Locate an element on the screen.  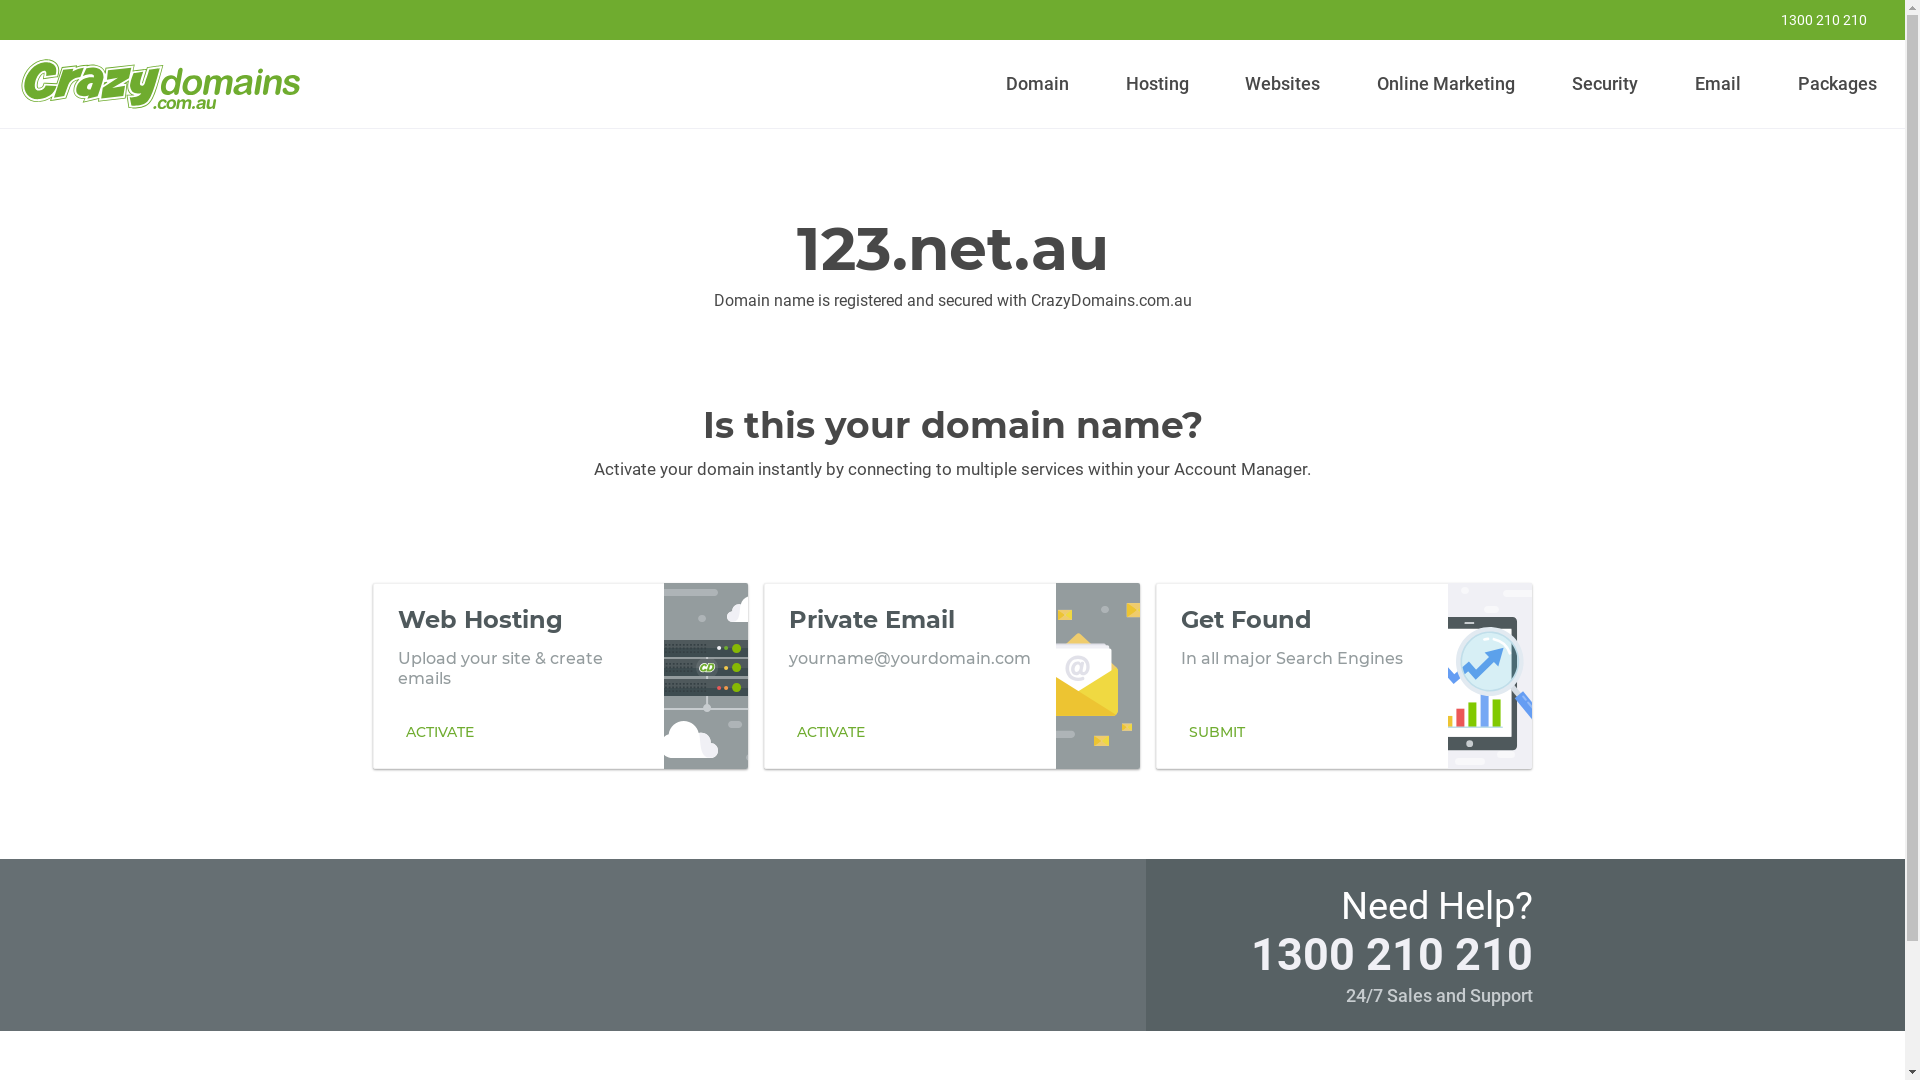
Domain is located at coordinates (1038, 84).